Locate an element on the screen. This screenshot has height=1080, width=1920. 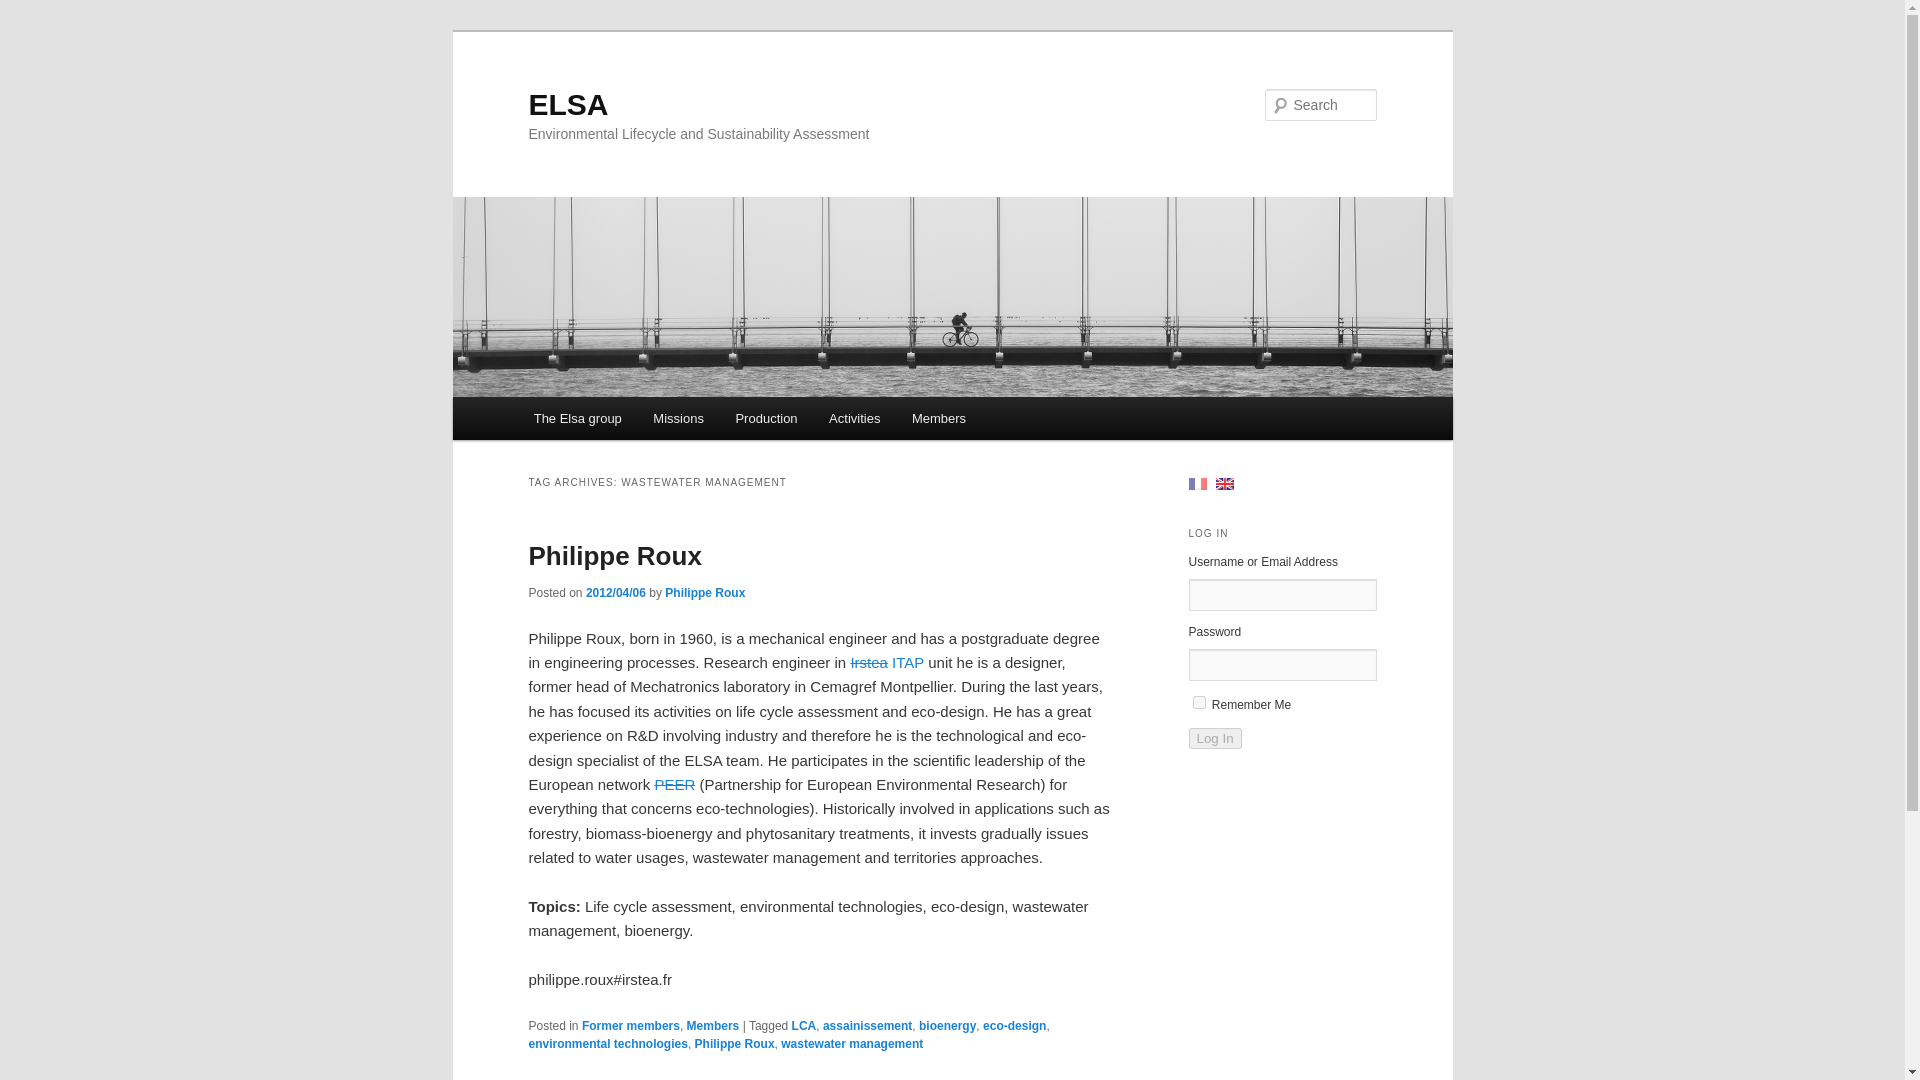
assainissement is located at coordinates (868, 1026).